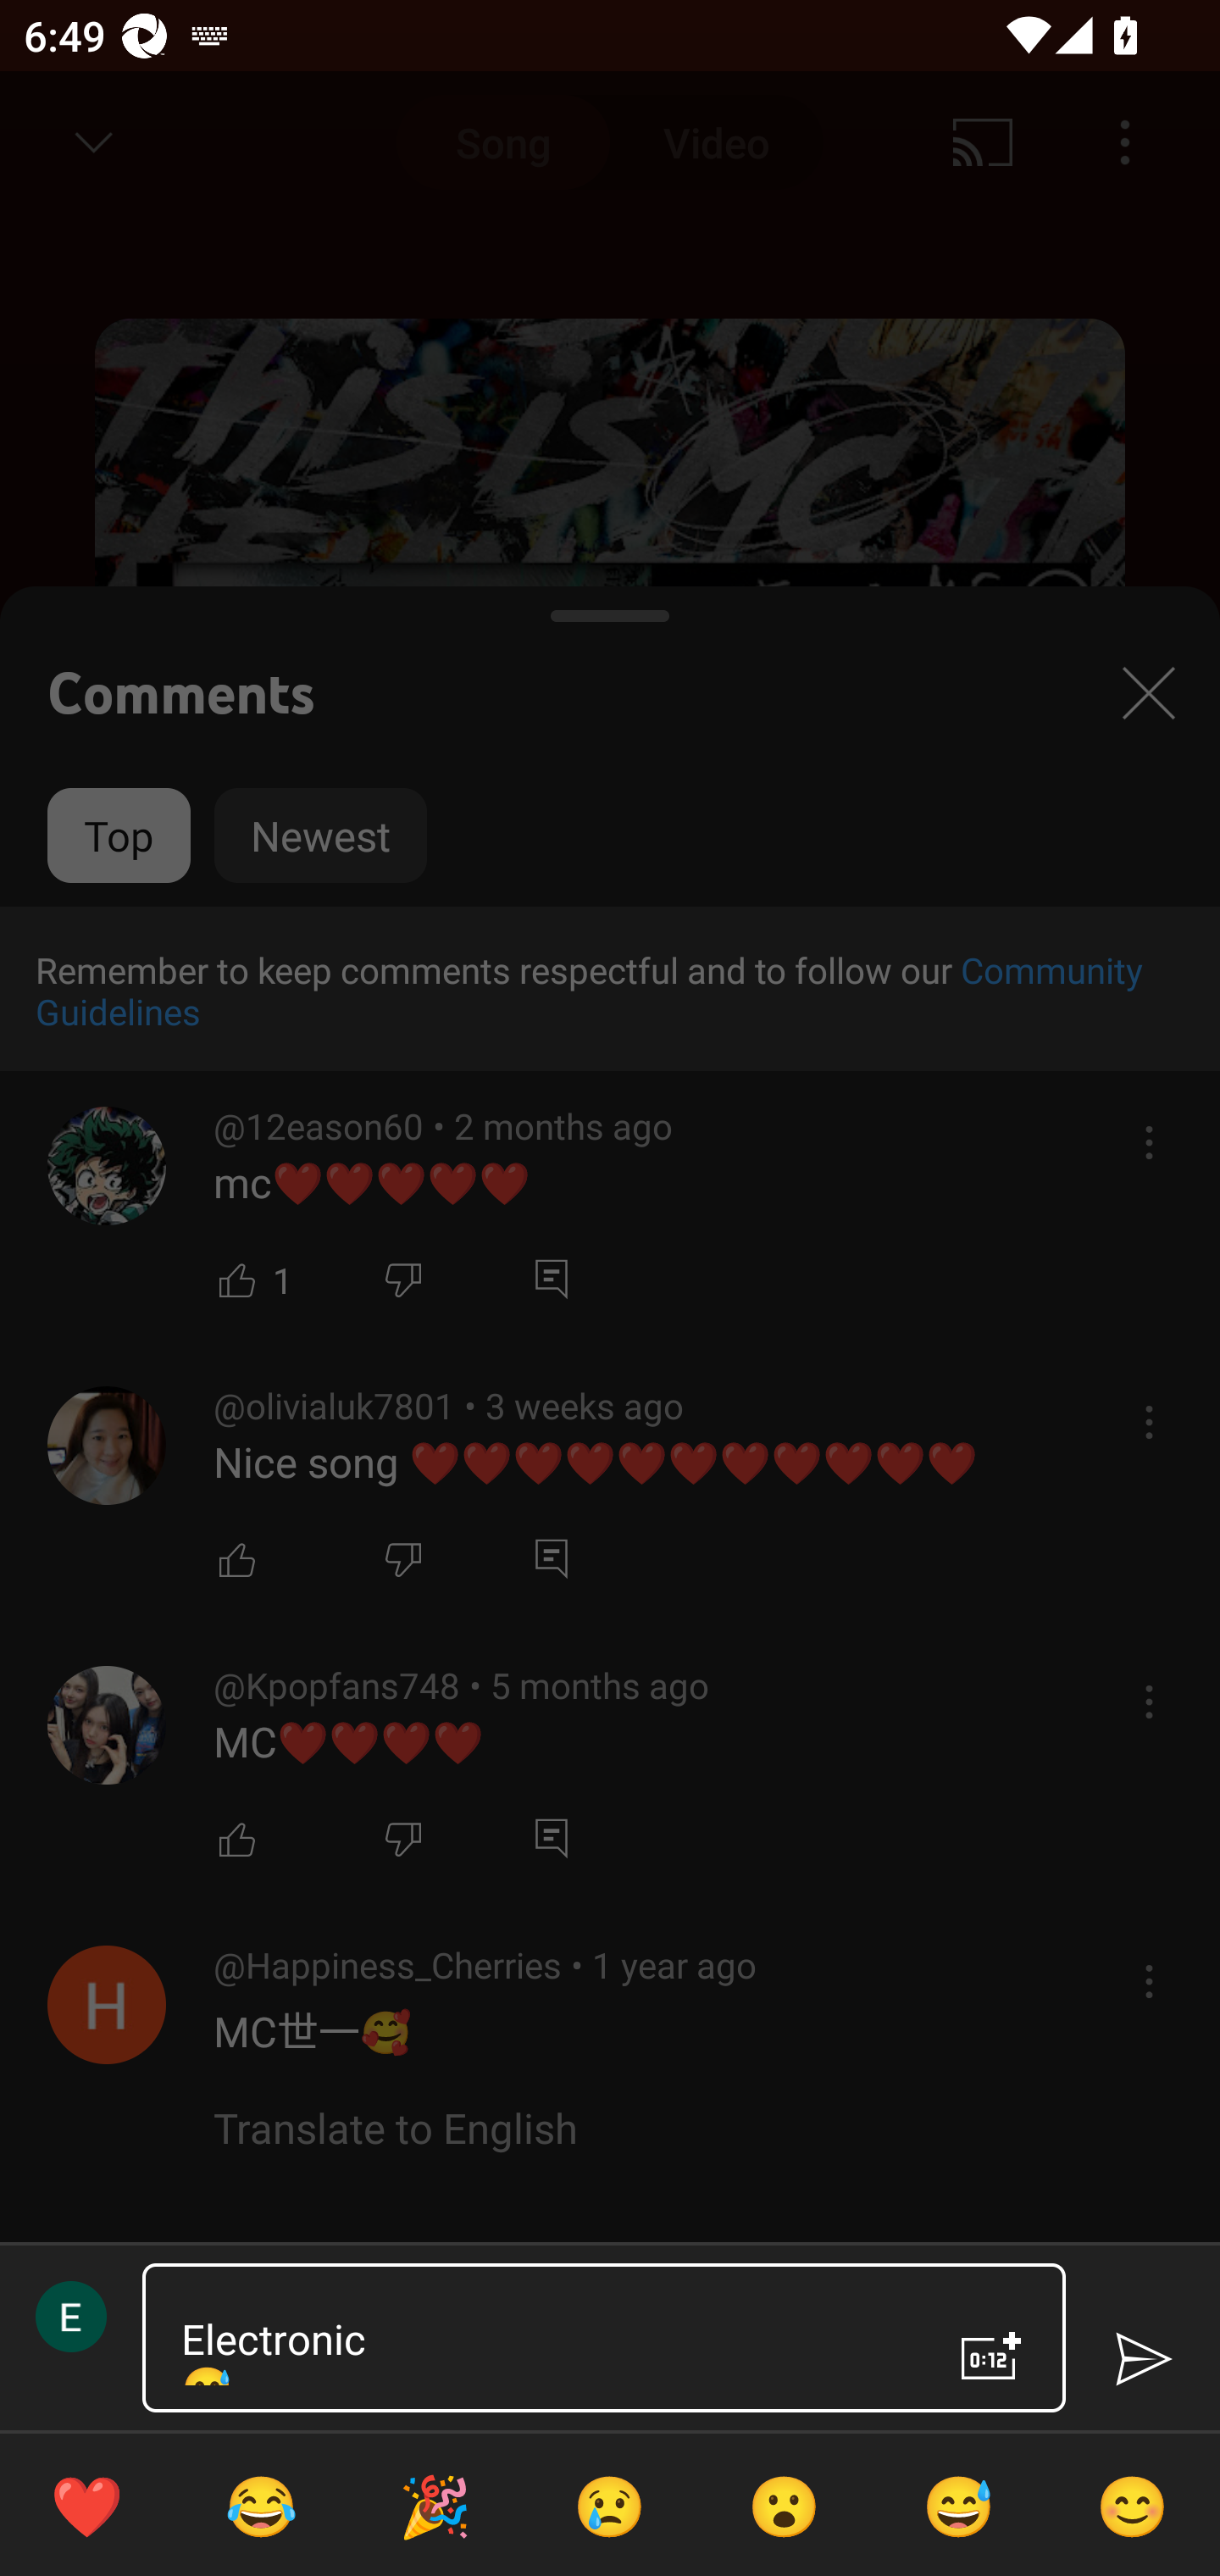  Describe the element at coordinates (1133, 2505) in the screenshot. I see `😊` at that location.